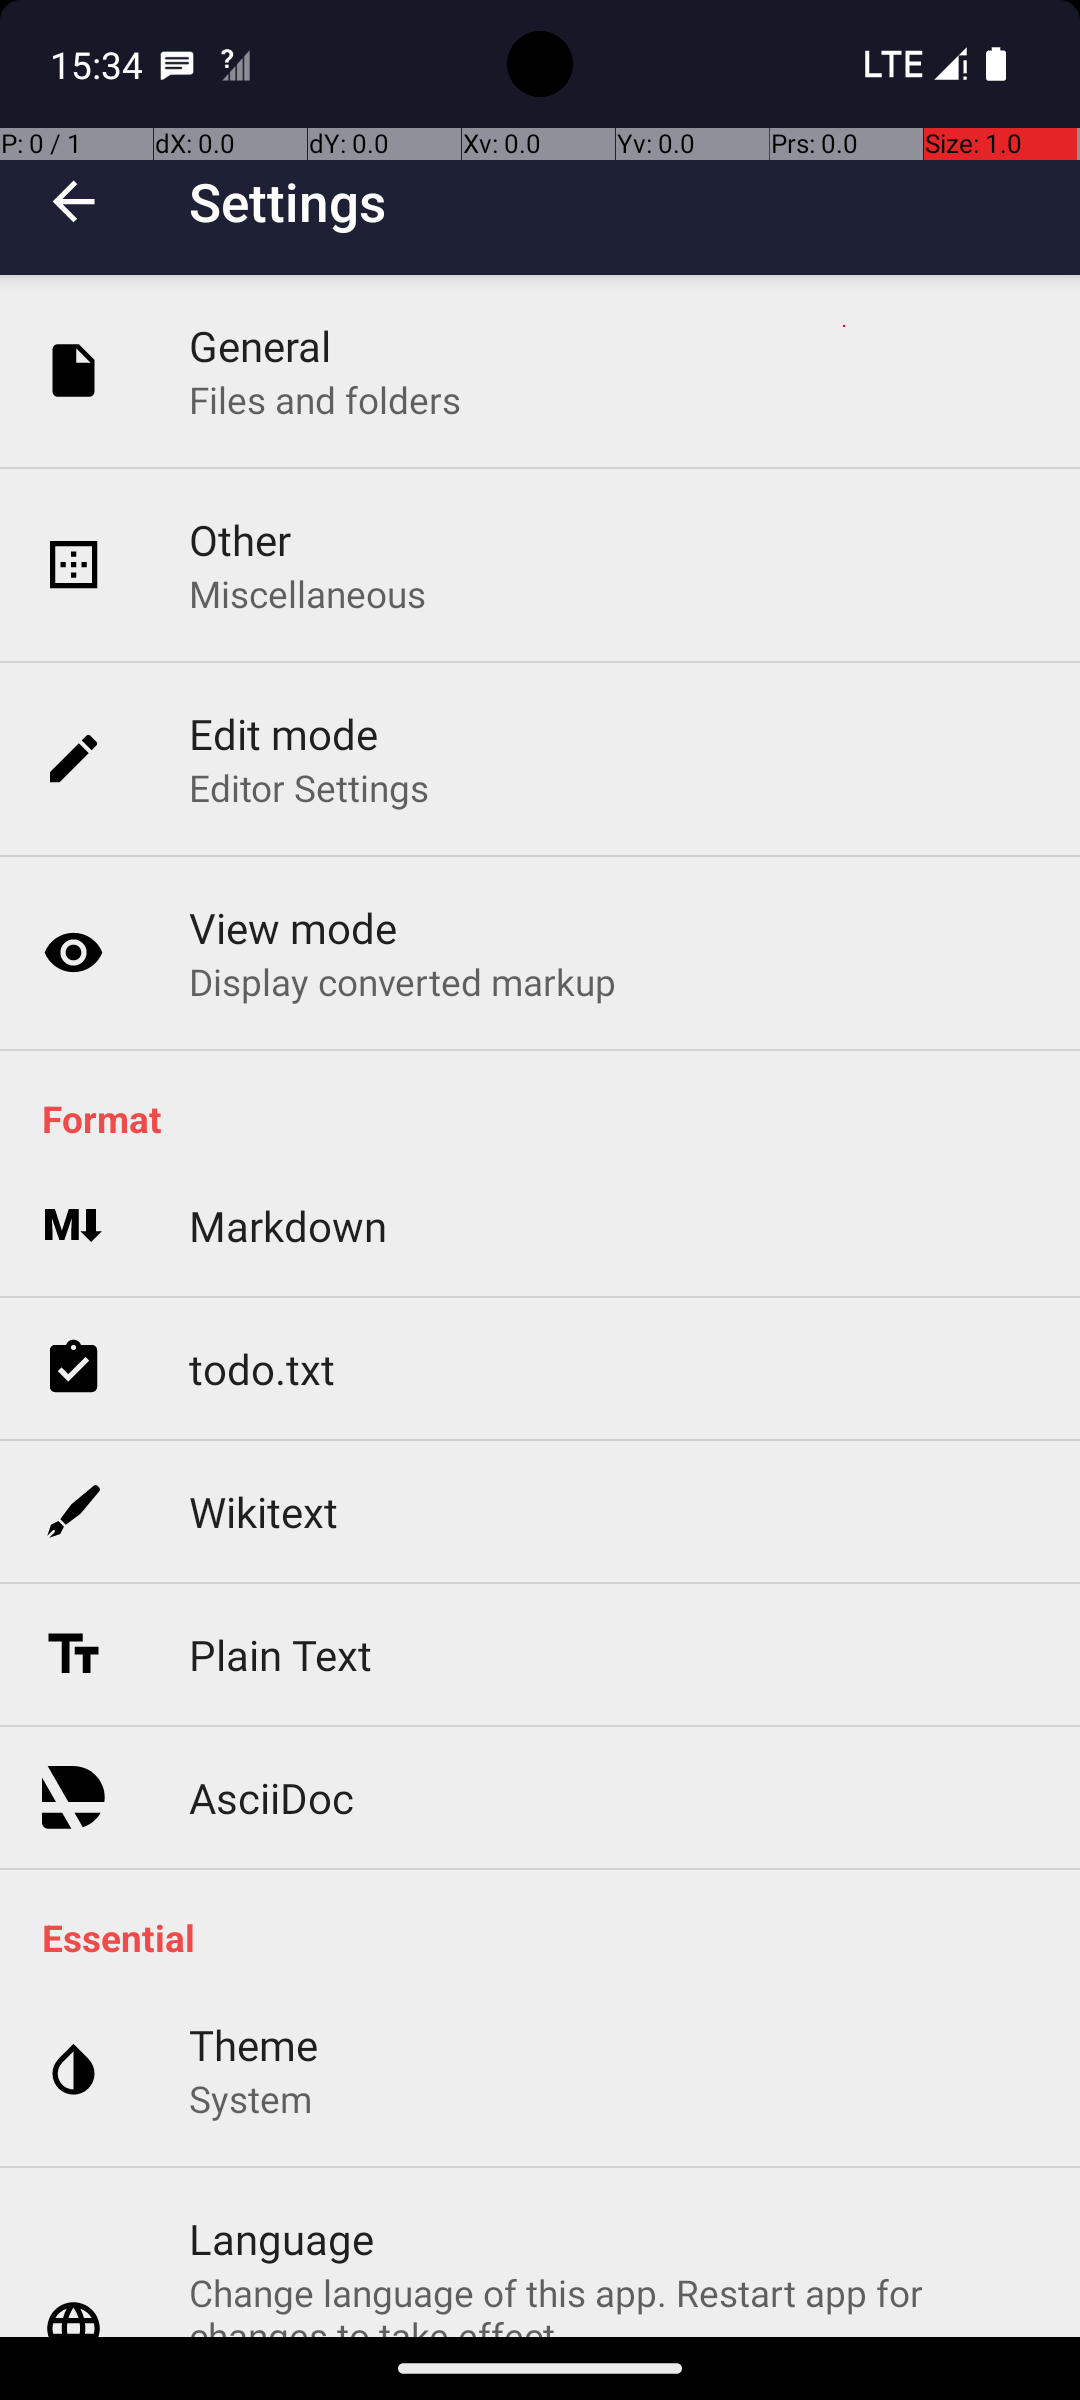  Describe the element at coordinates (403, 981) in the screenshot. I see `Display converted markup` at that location.